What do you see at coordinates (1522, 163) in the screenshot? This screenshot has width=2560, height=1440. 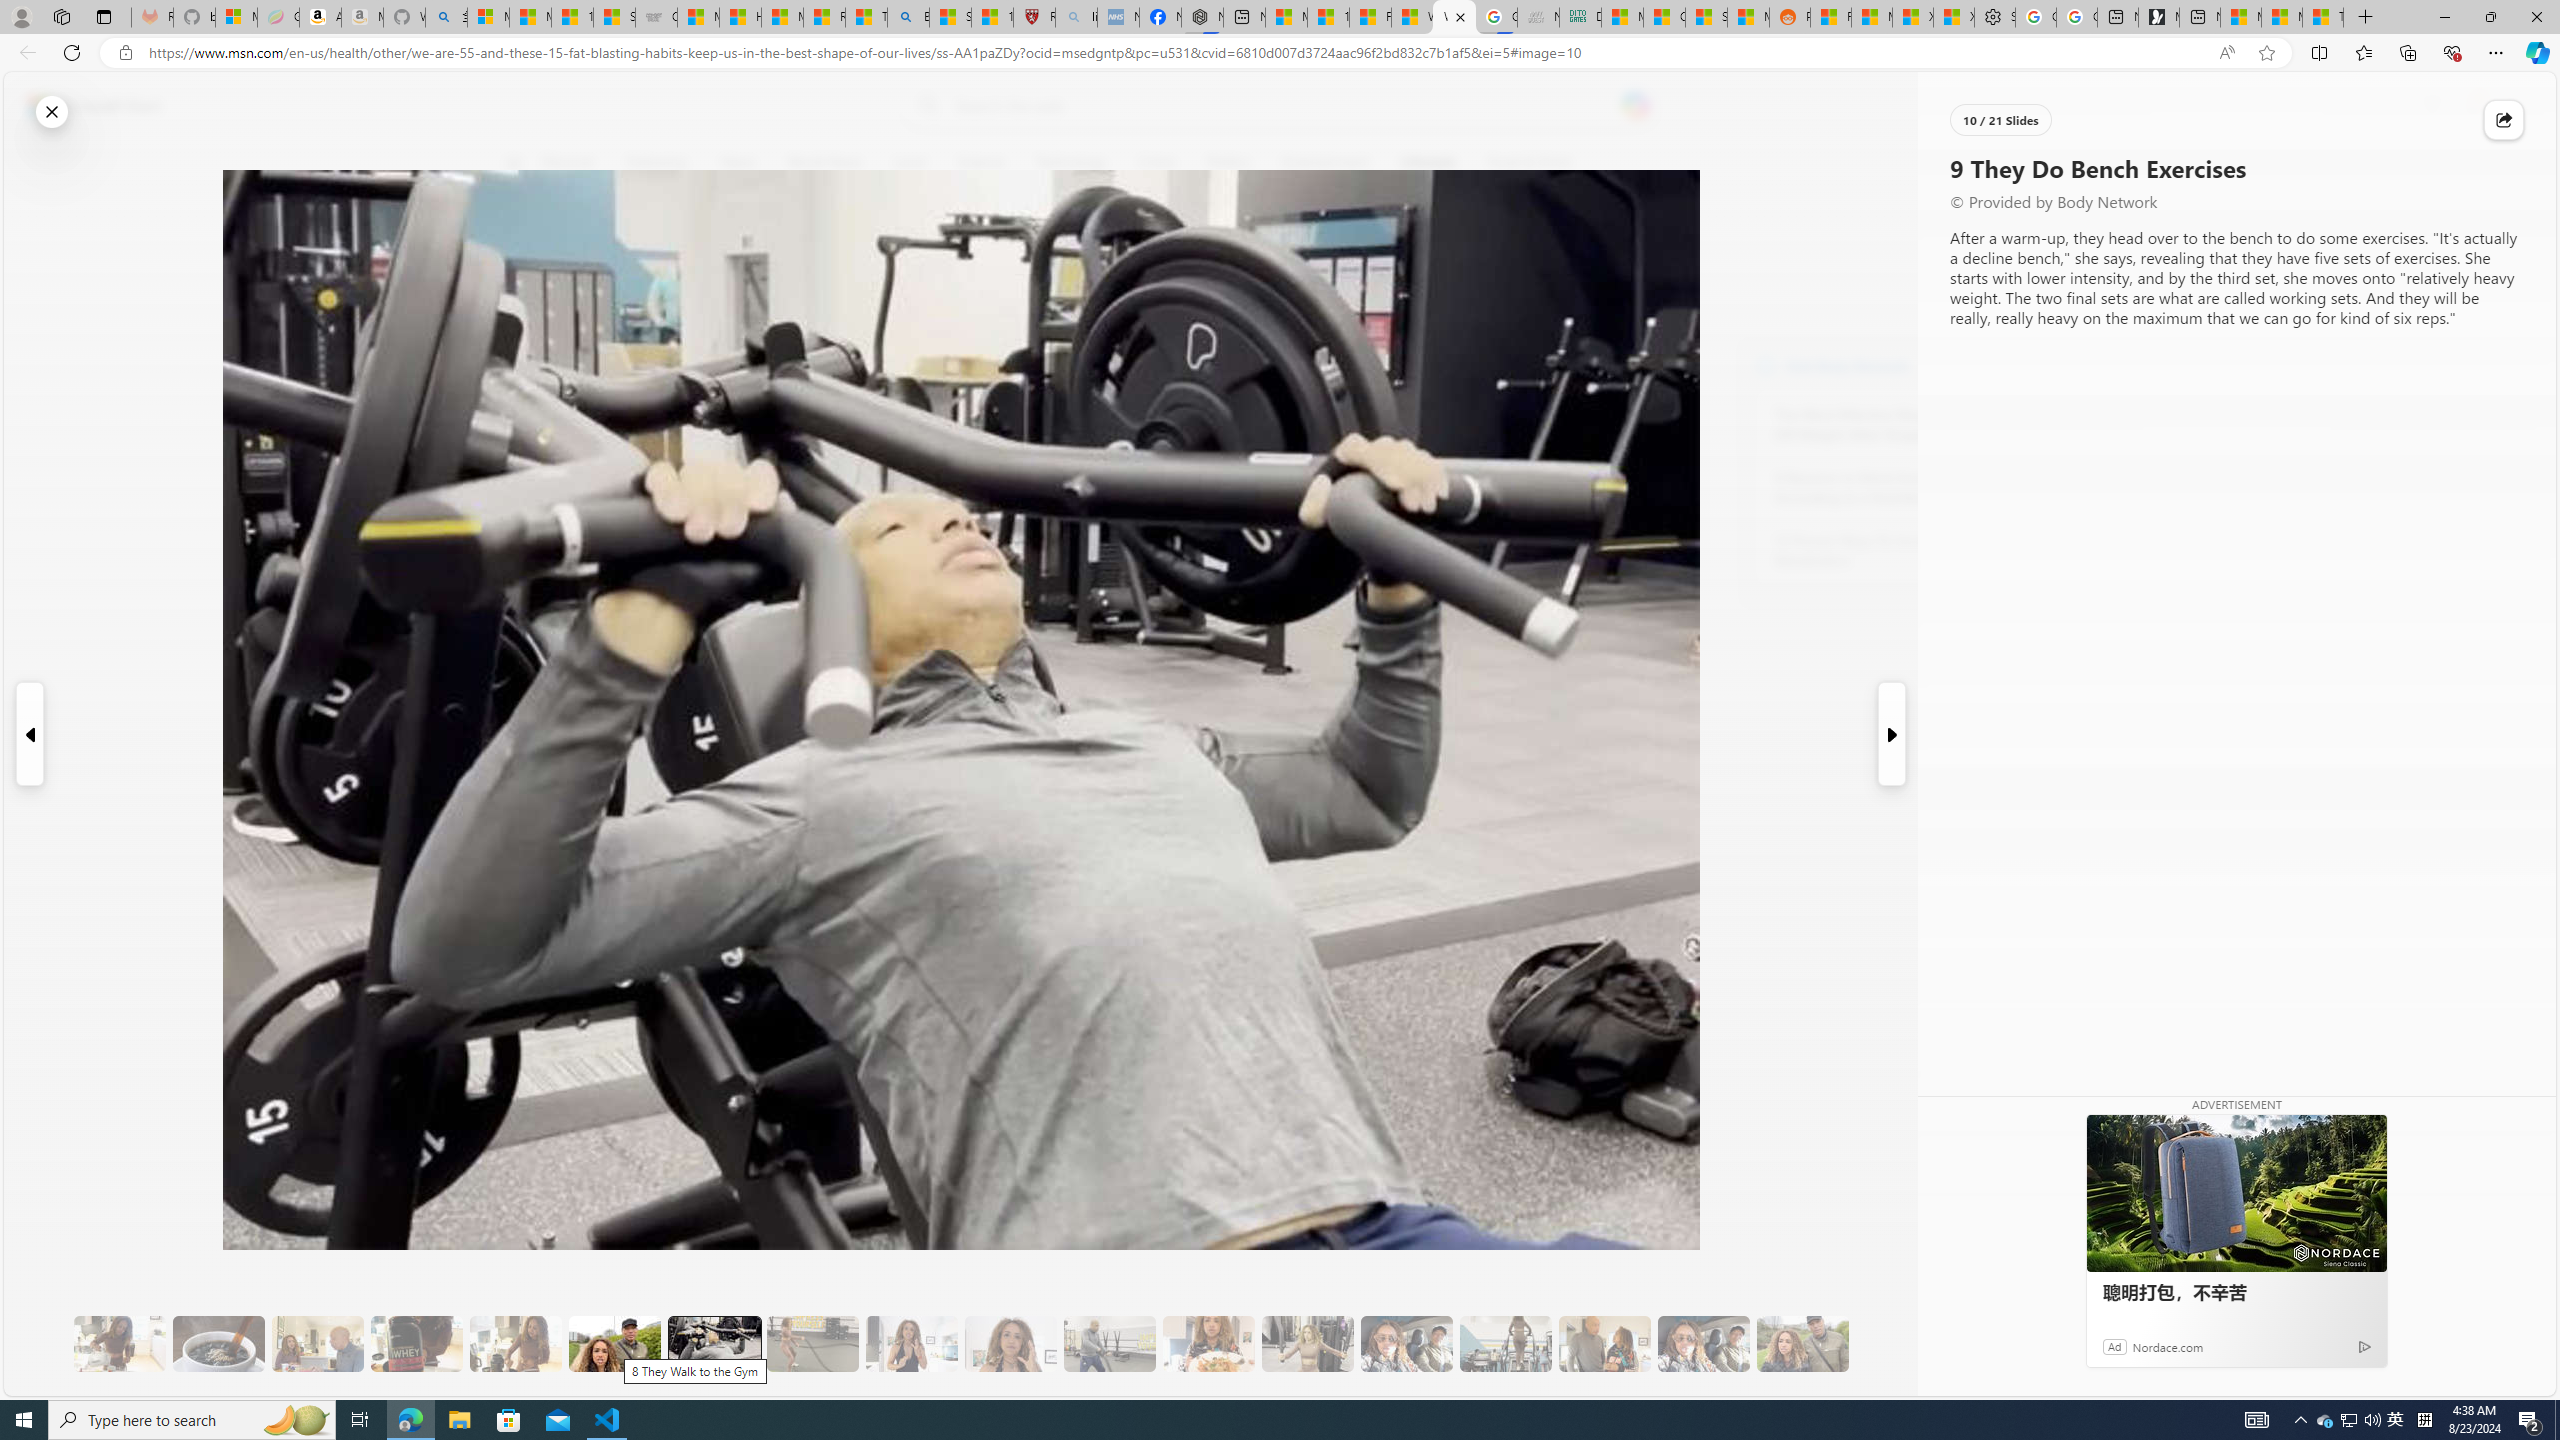 I see `Food & Drink` at bounding box center [1522, 163].